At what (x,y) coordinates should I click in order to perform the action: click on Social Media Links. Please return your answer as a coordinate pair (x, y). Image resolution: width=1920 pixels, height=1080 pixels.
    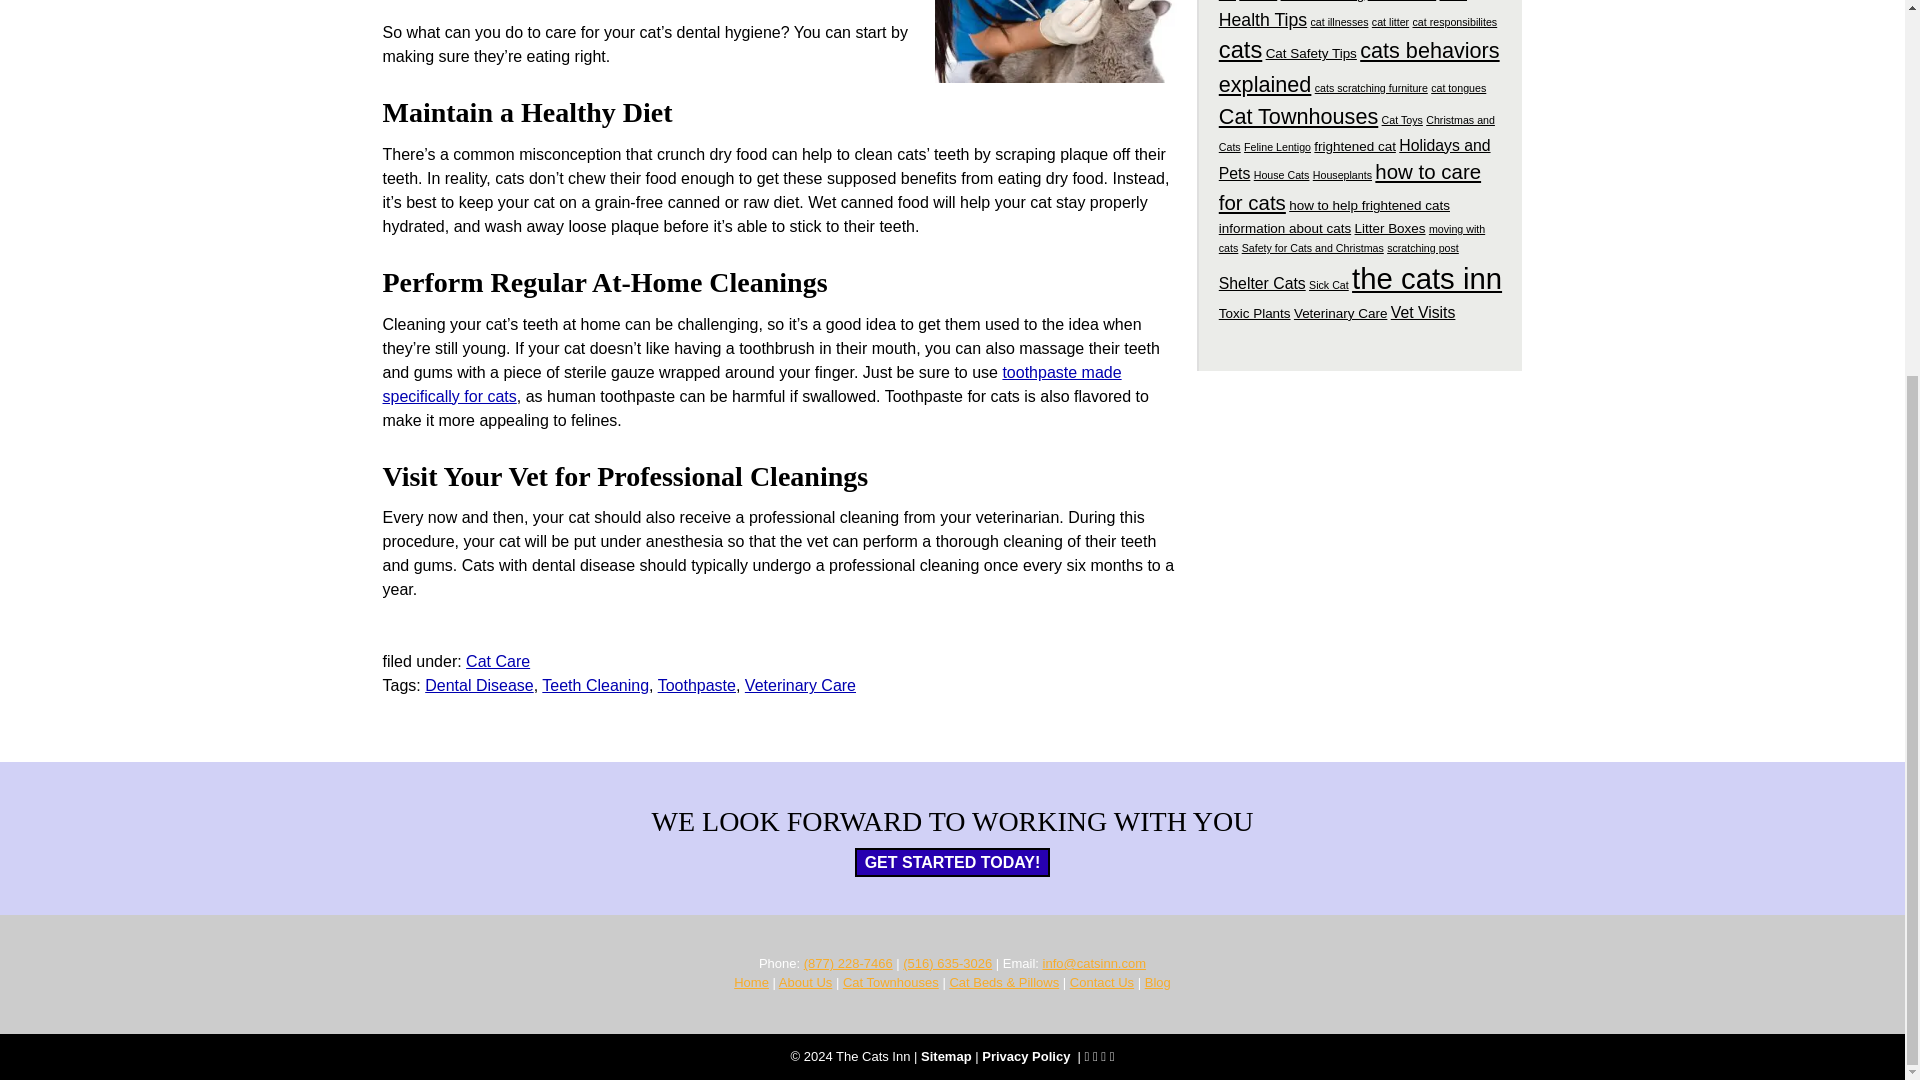
    Looking at the image, I should click on (1100, 1056).